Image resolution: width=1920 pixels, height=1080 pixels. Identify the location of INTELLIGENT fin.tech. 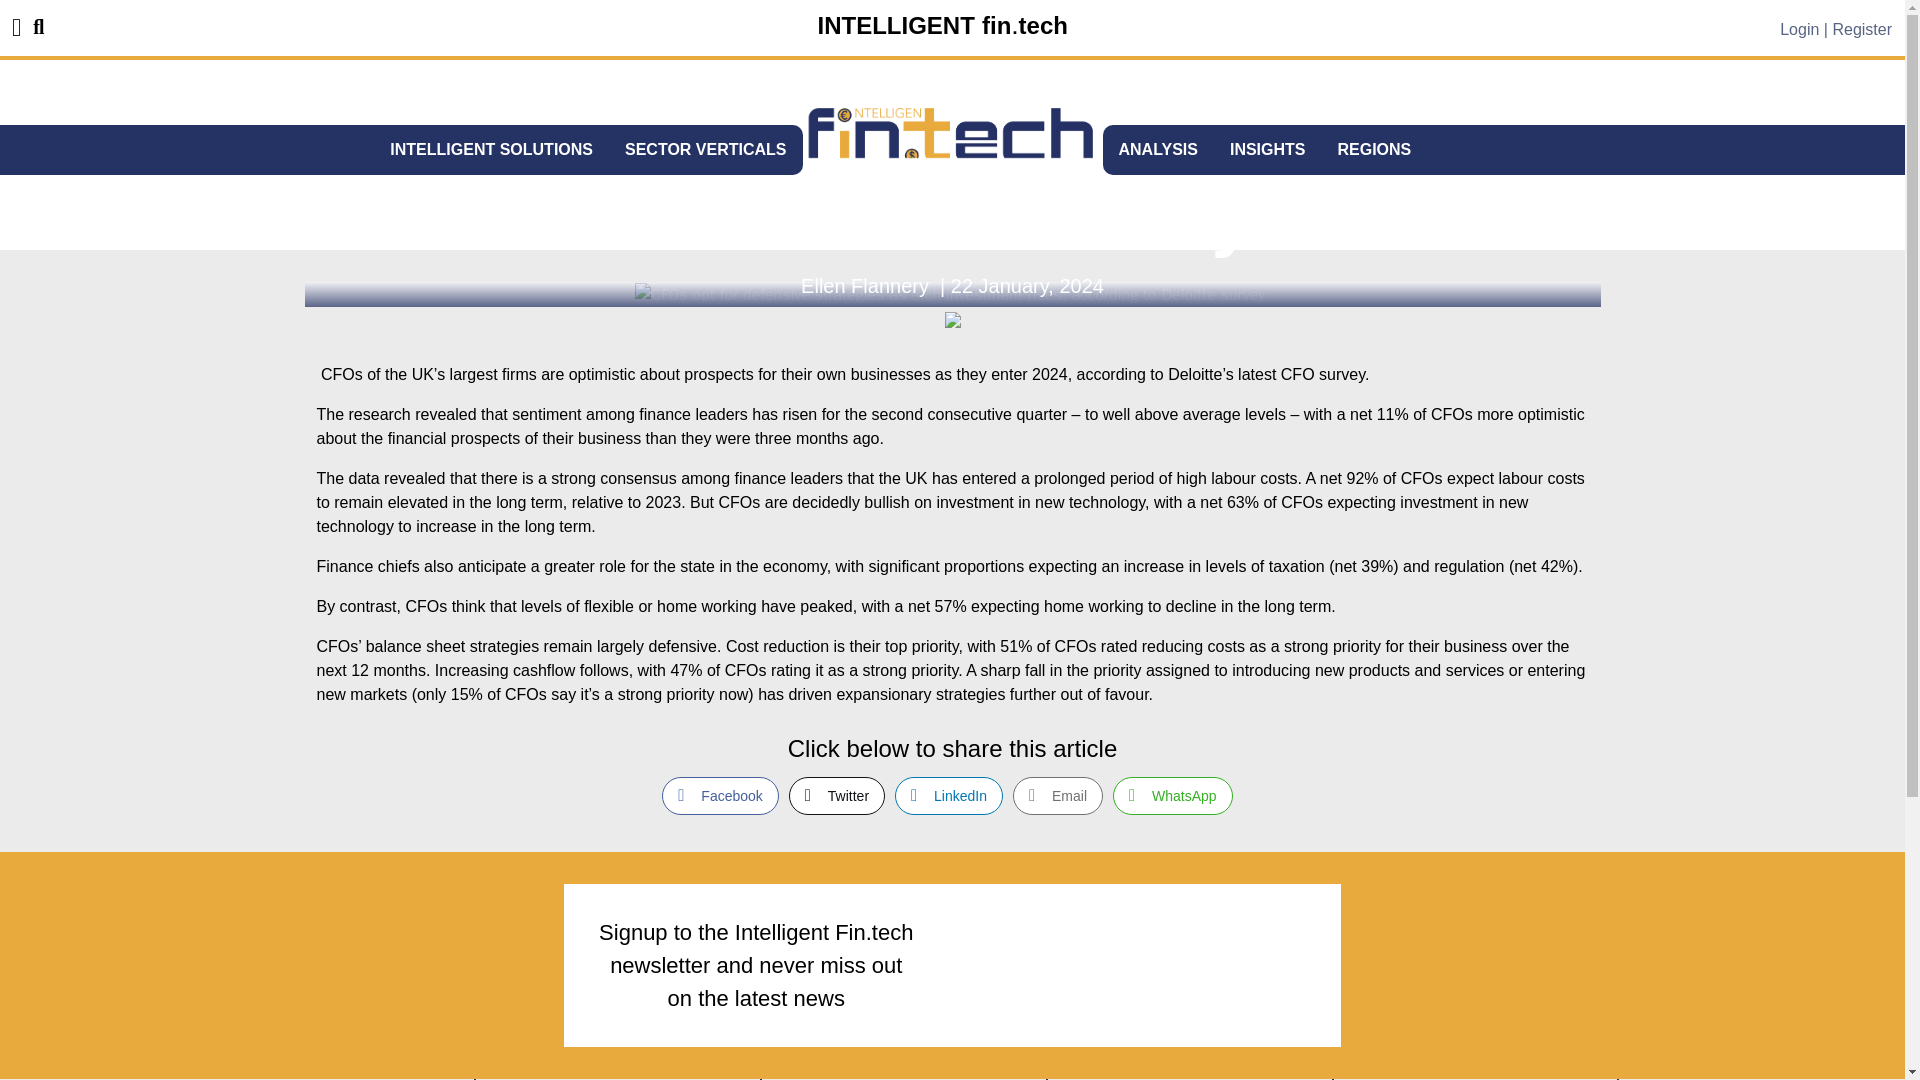
(942, 26).